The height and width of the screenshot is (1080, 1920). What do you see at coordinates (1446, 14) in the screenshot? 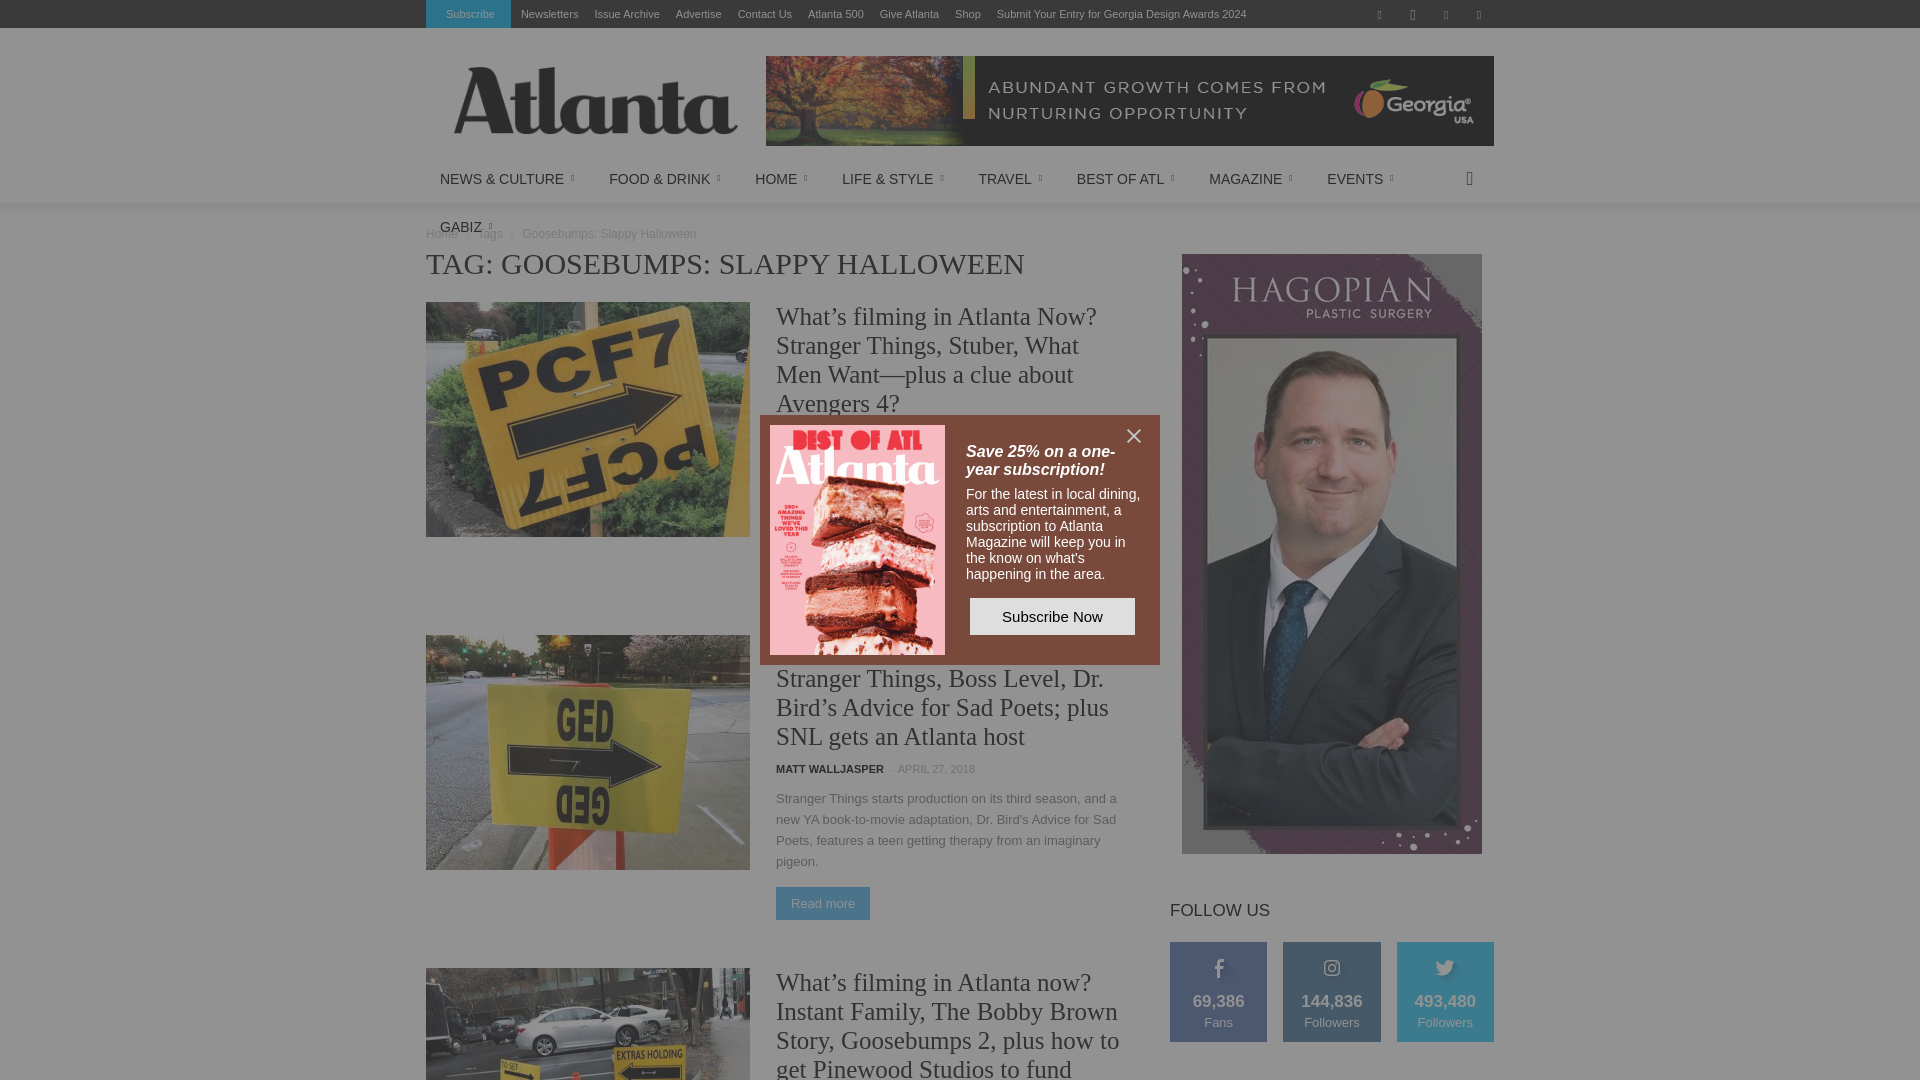
I see `Linkedin` at bounding box center [1446, 14].